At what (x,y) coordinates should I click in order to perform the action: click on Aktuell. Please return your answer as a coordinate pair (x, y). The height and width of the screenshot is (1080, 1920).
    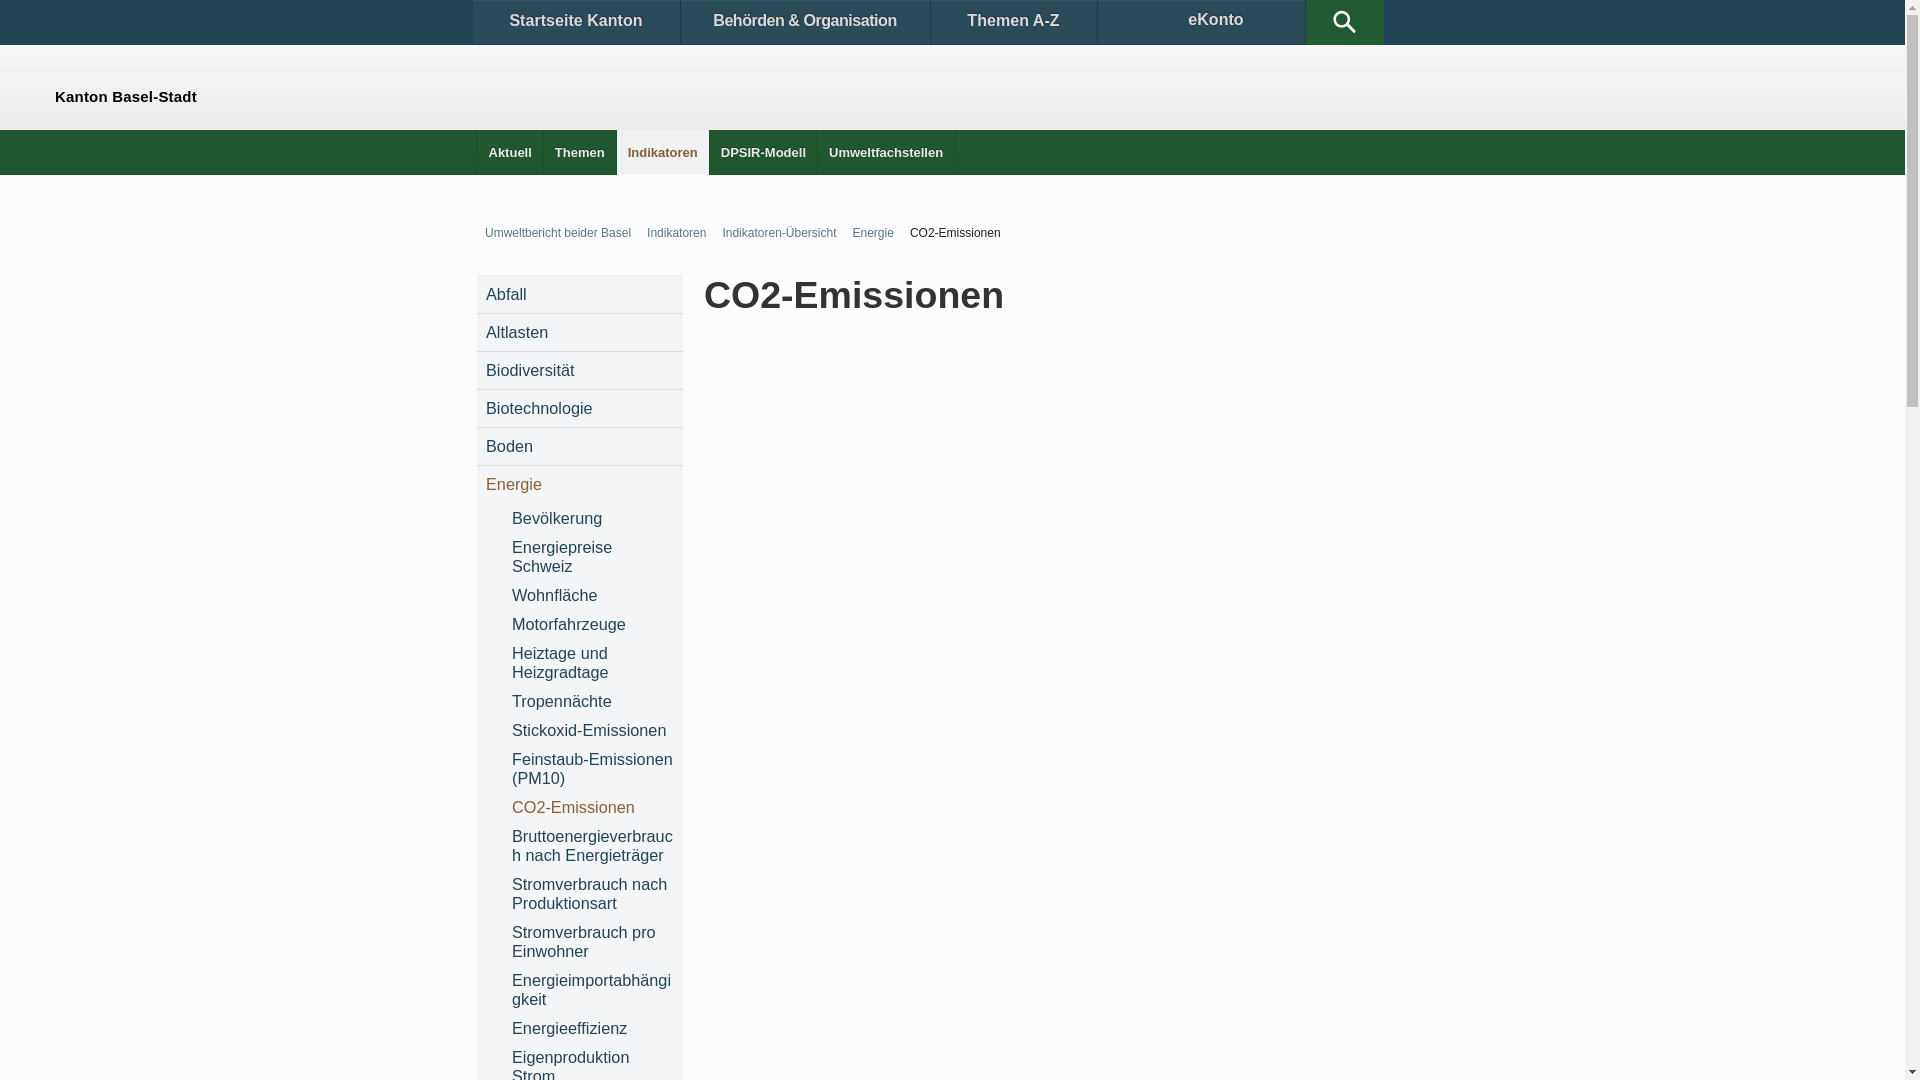
    Looking at the image, I should click on (510, 152).